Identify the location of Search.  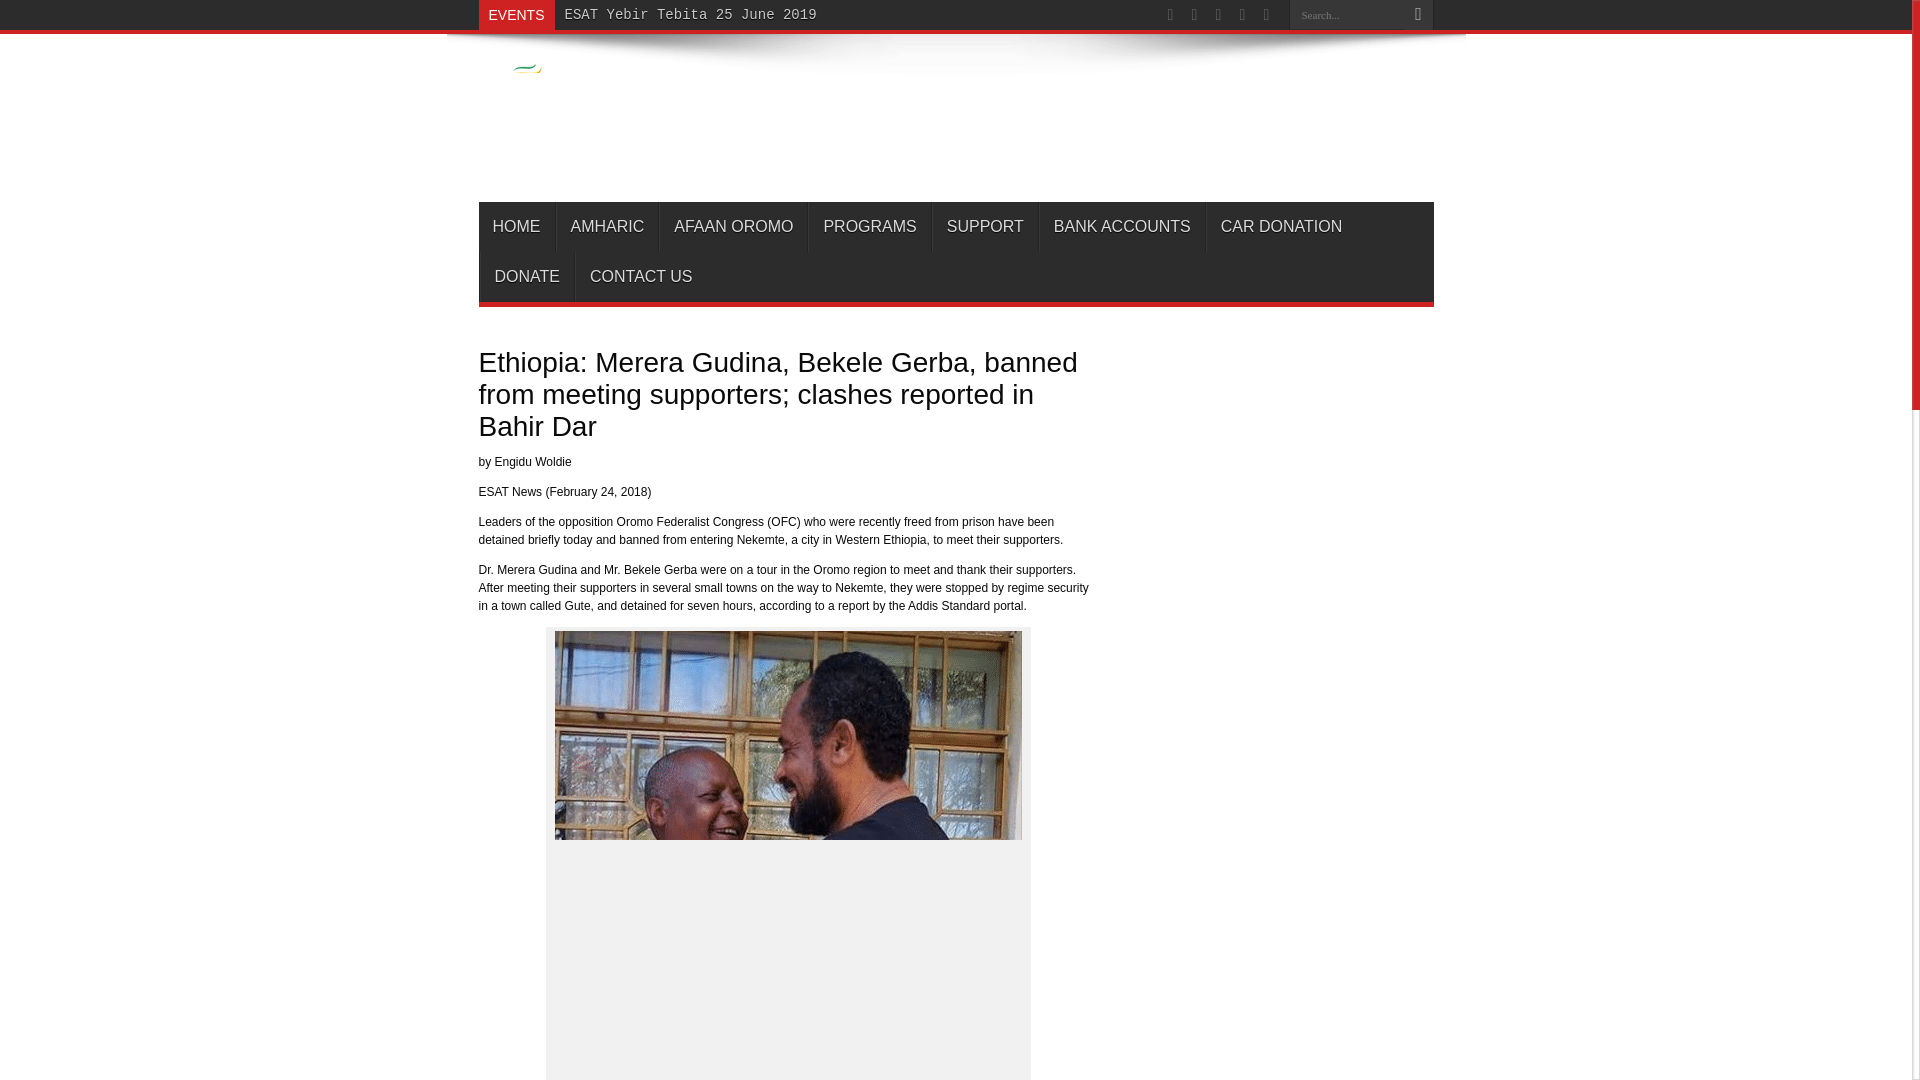
(1418, 15).